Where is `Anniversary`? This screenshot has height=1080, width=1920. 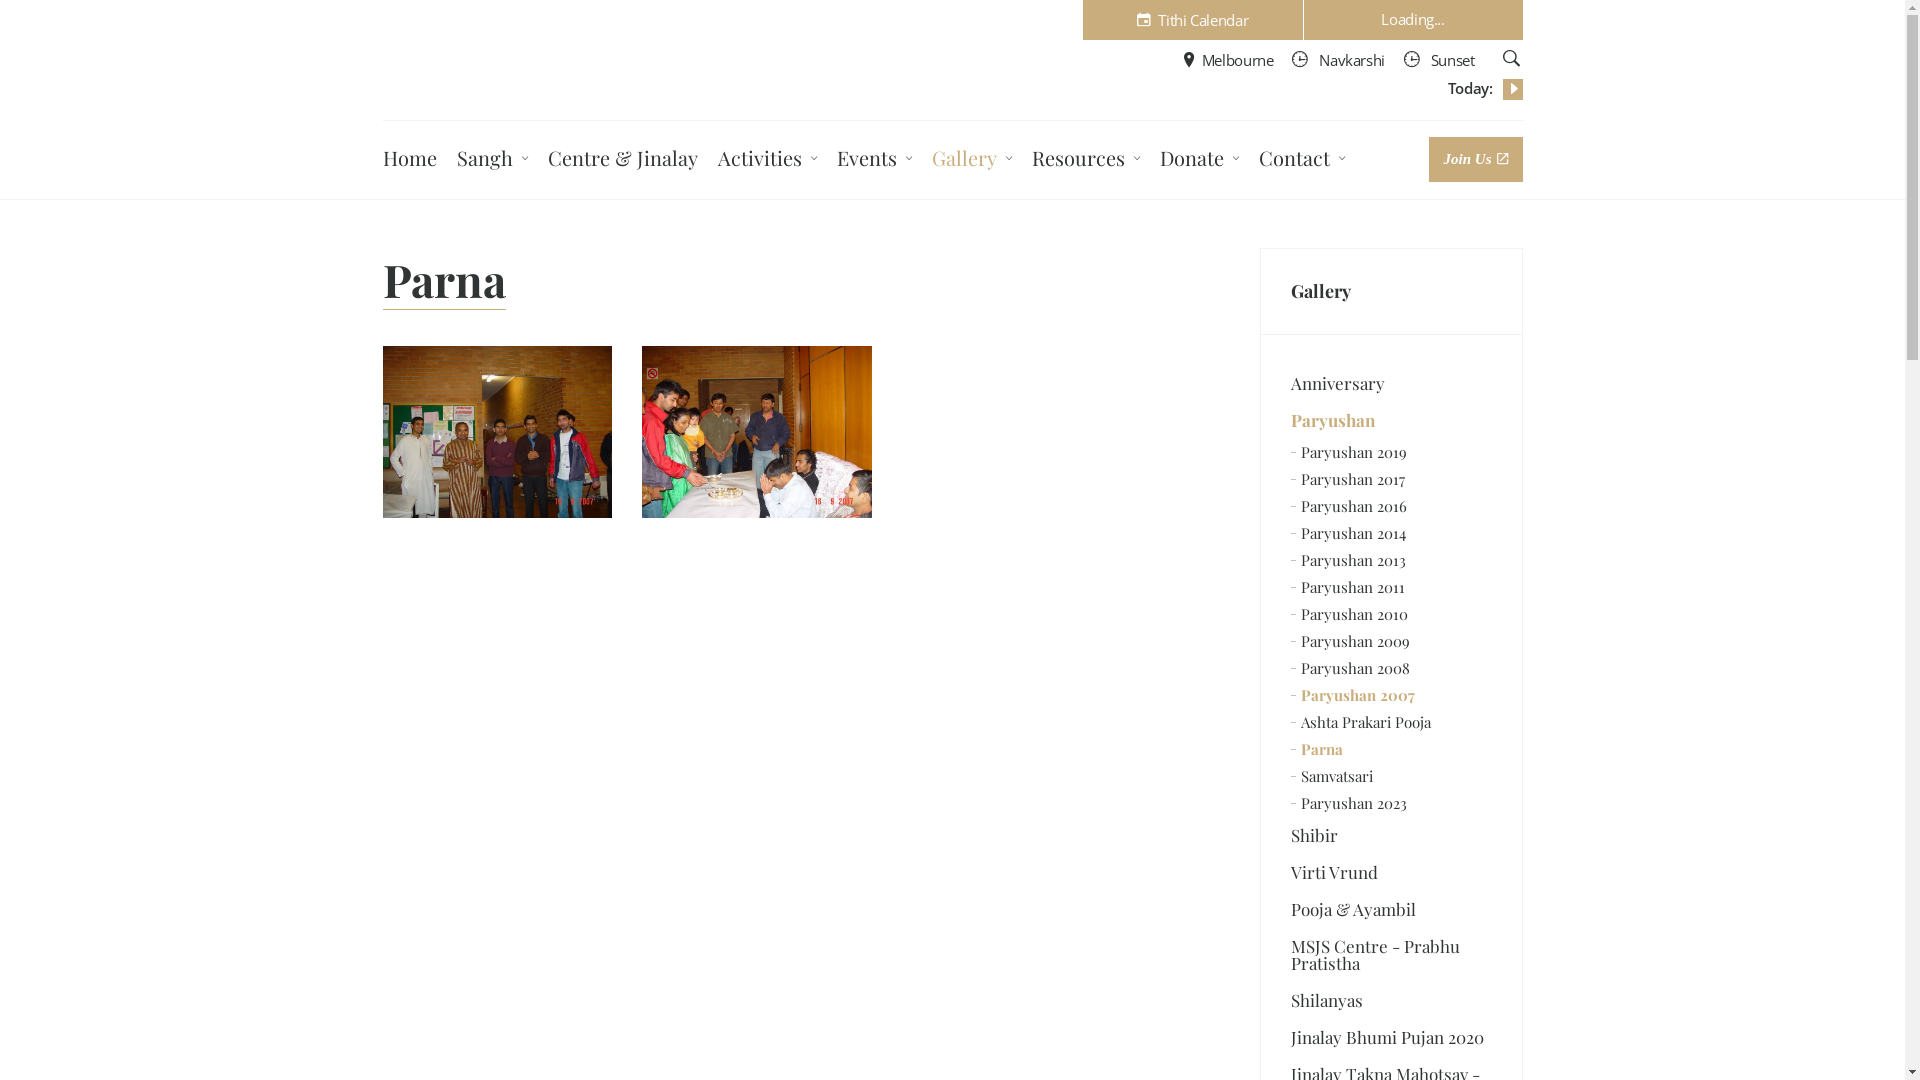 Anniversary is located at coordinates (1392, 384).